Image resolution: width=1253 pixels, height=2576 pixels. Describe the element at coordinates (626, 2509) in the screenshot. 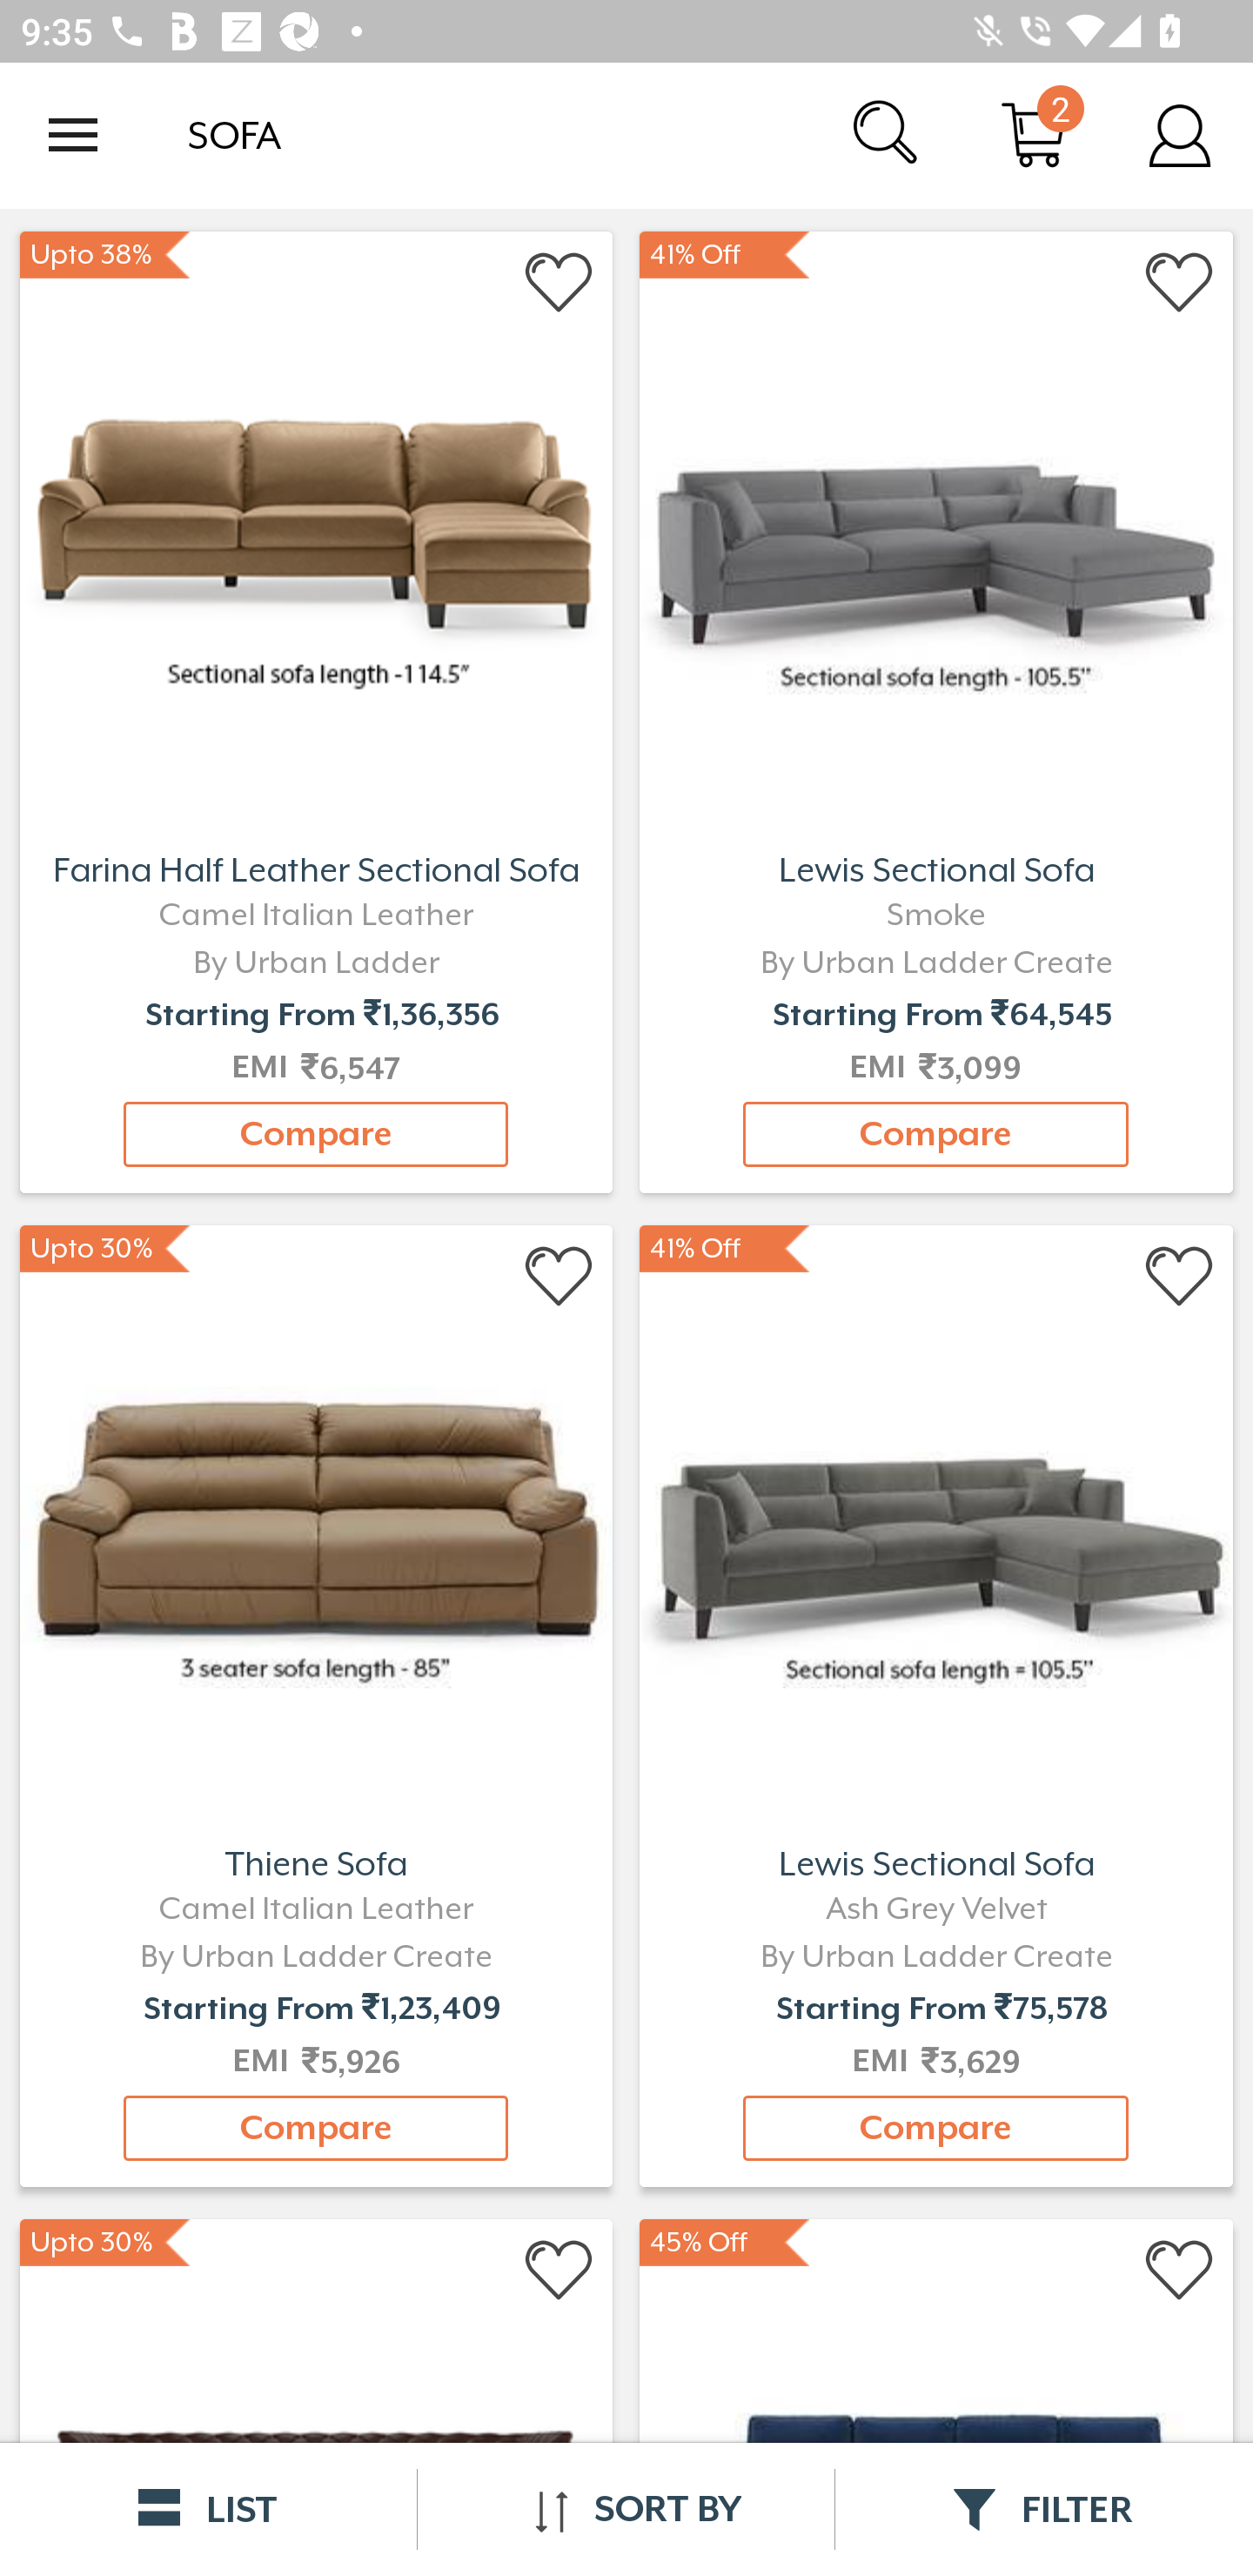

I see `SORT BY` at that location.